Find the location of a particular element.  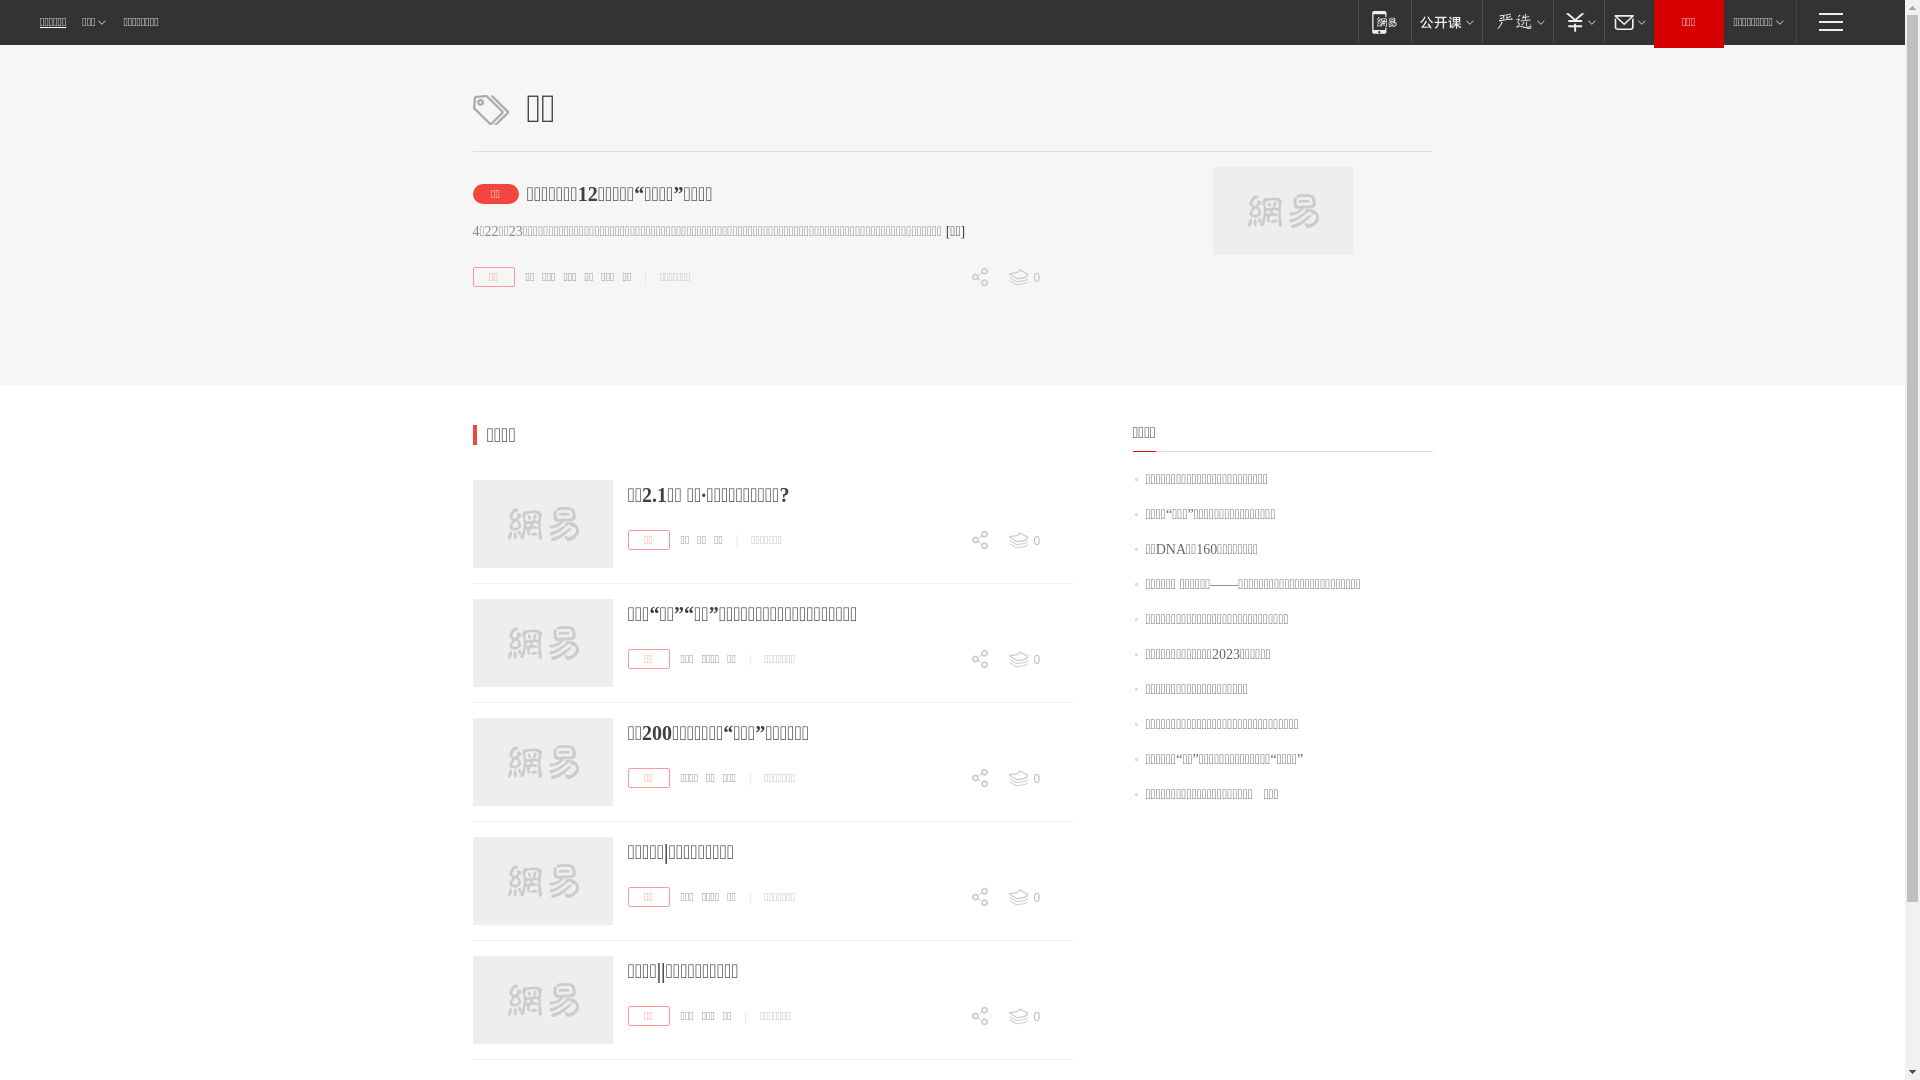

0 is located at coordinates (940, 417).